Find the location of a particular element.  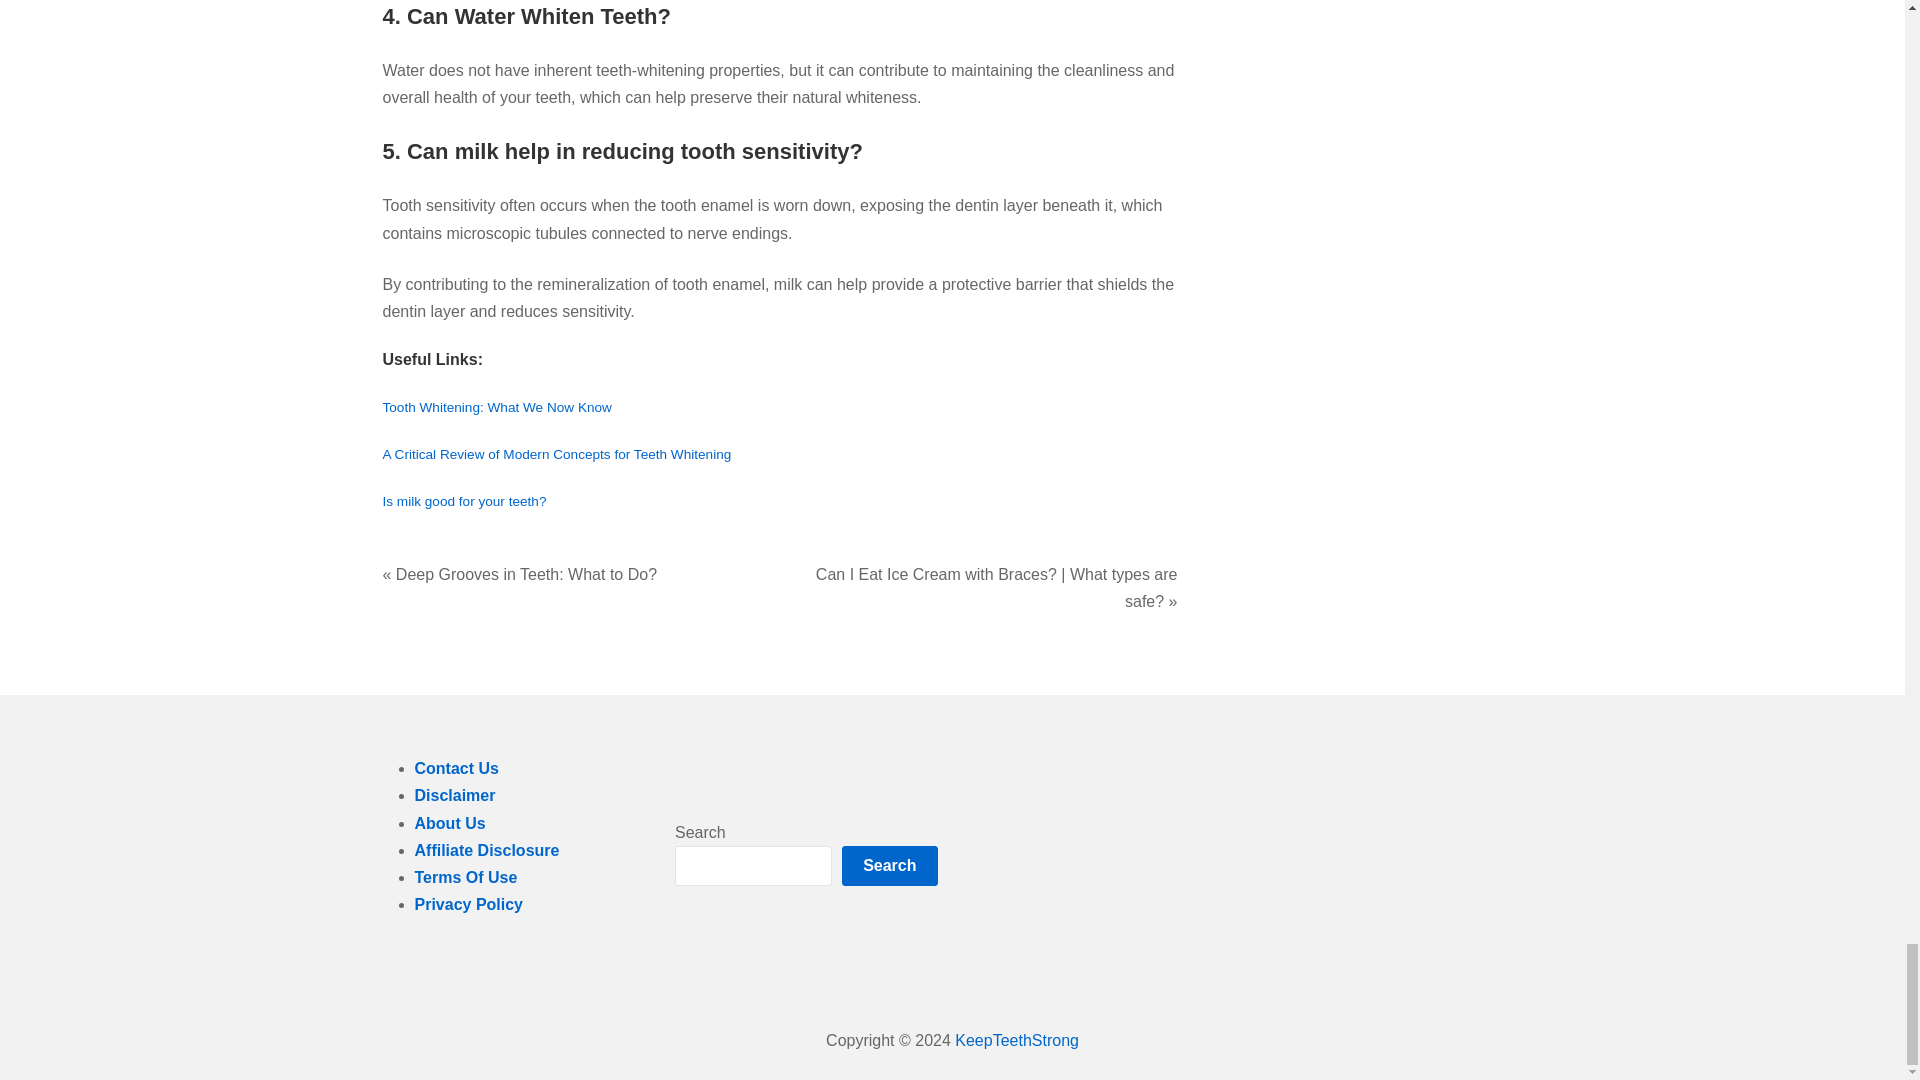

Disclaimer is located at coordinates (454, 795).